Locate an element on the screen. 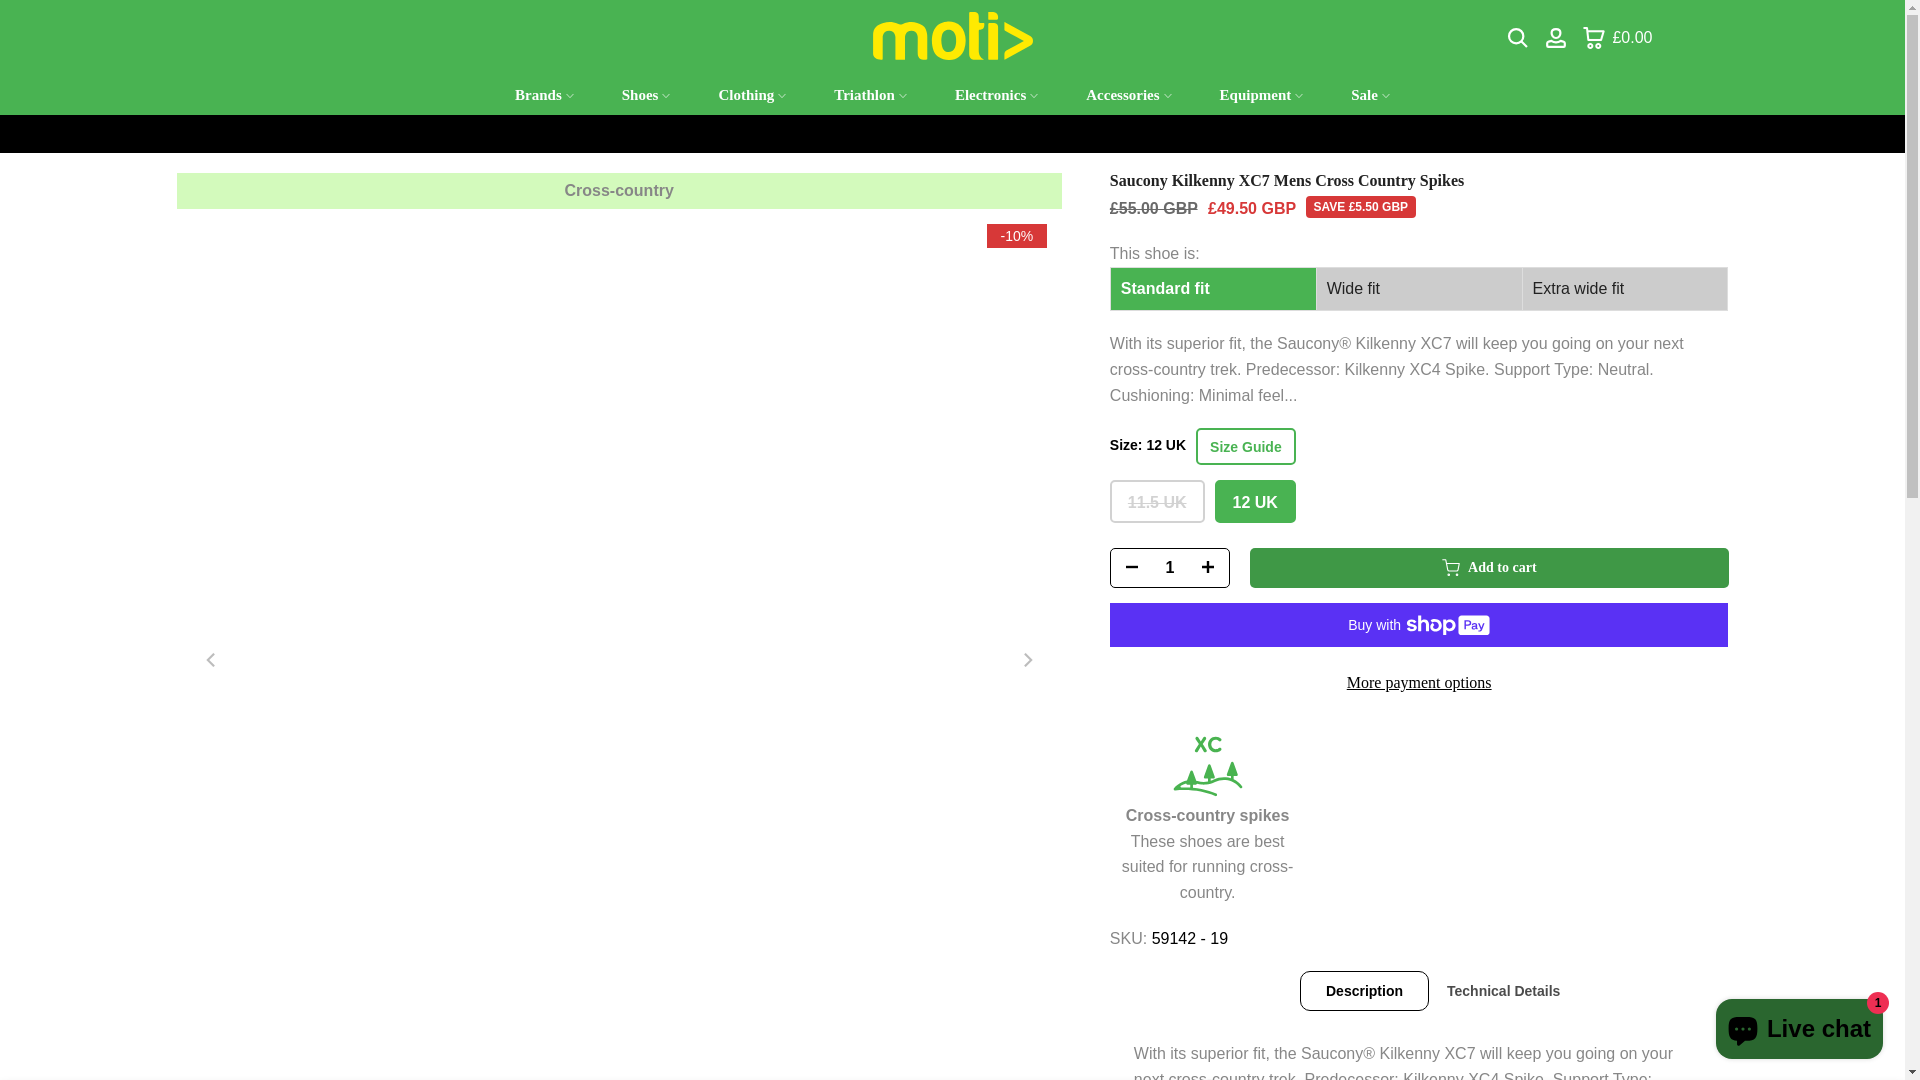  Size Guide is located at coordinates (1246, 446).